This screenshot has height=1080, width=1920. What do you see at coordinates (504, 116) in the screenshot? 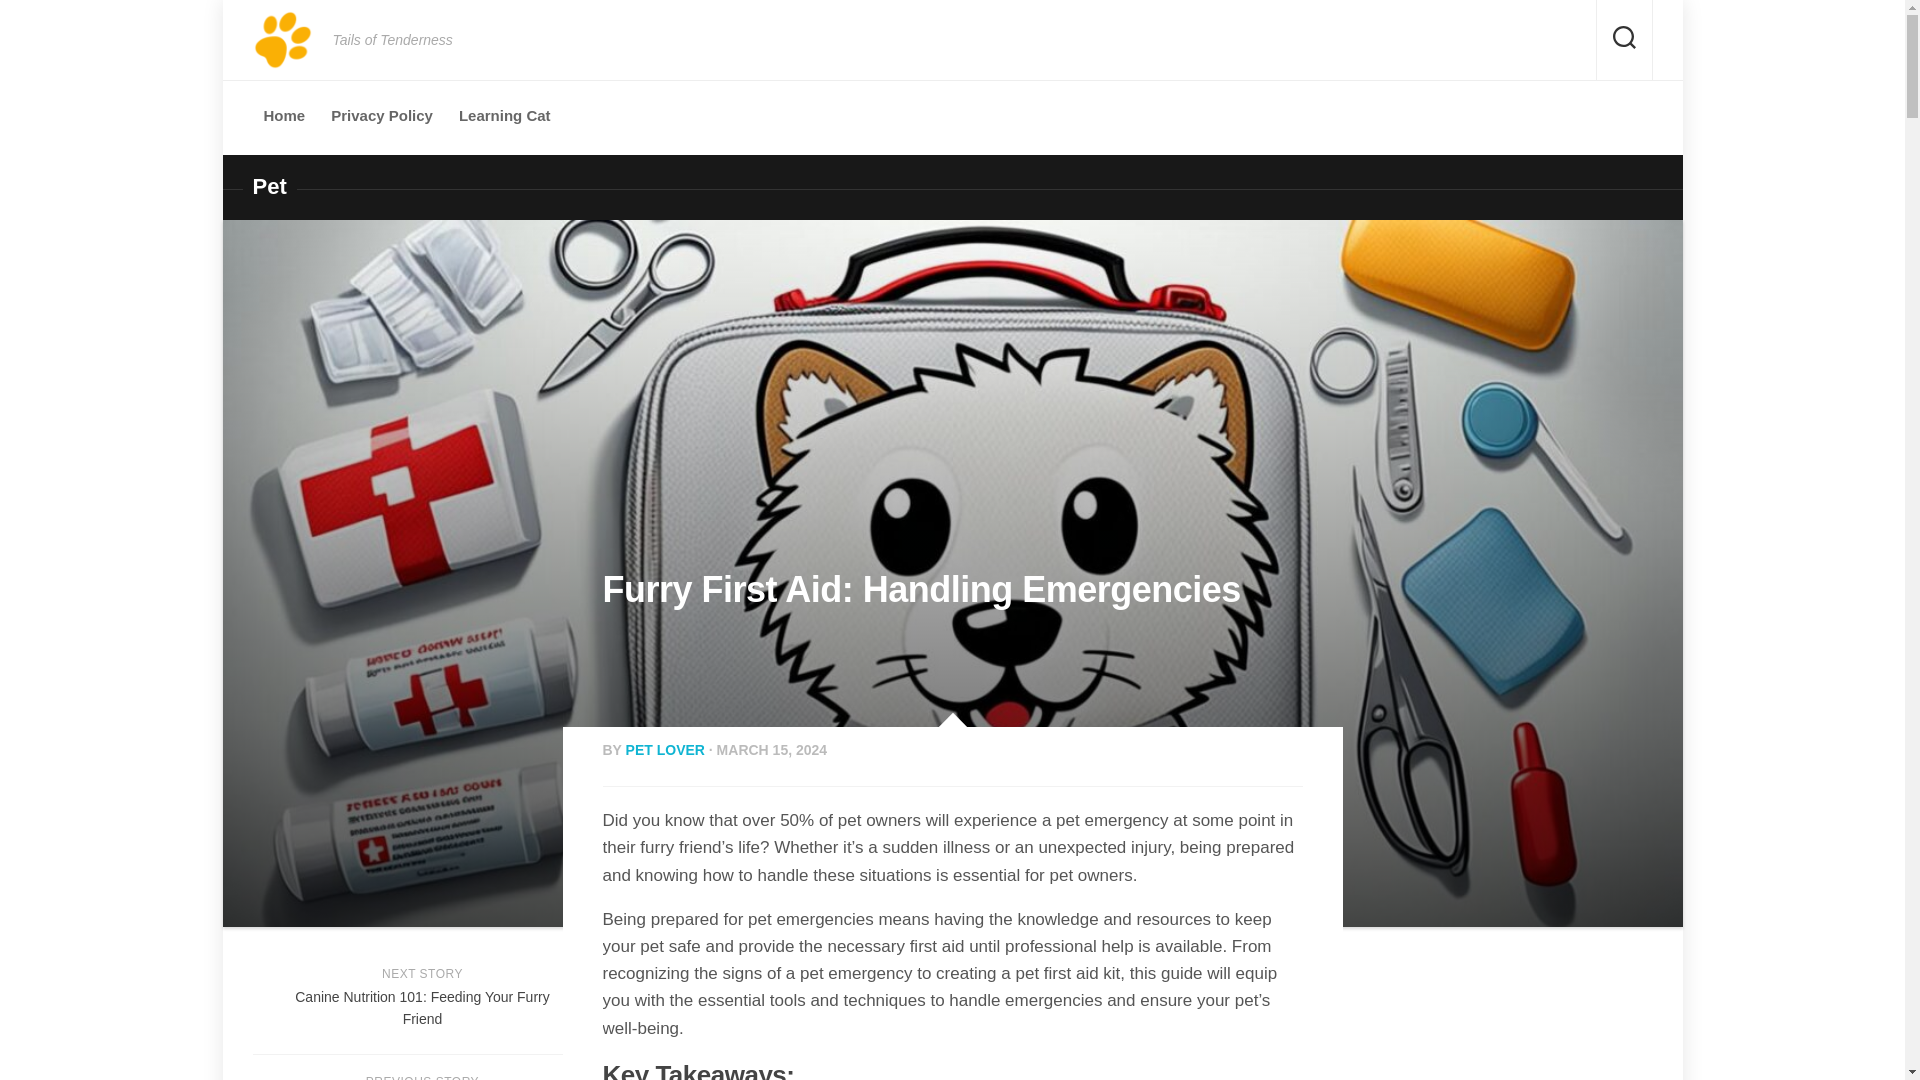
I see `PET LOVER` at bounding box center [504, 116].